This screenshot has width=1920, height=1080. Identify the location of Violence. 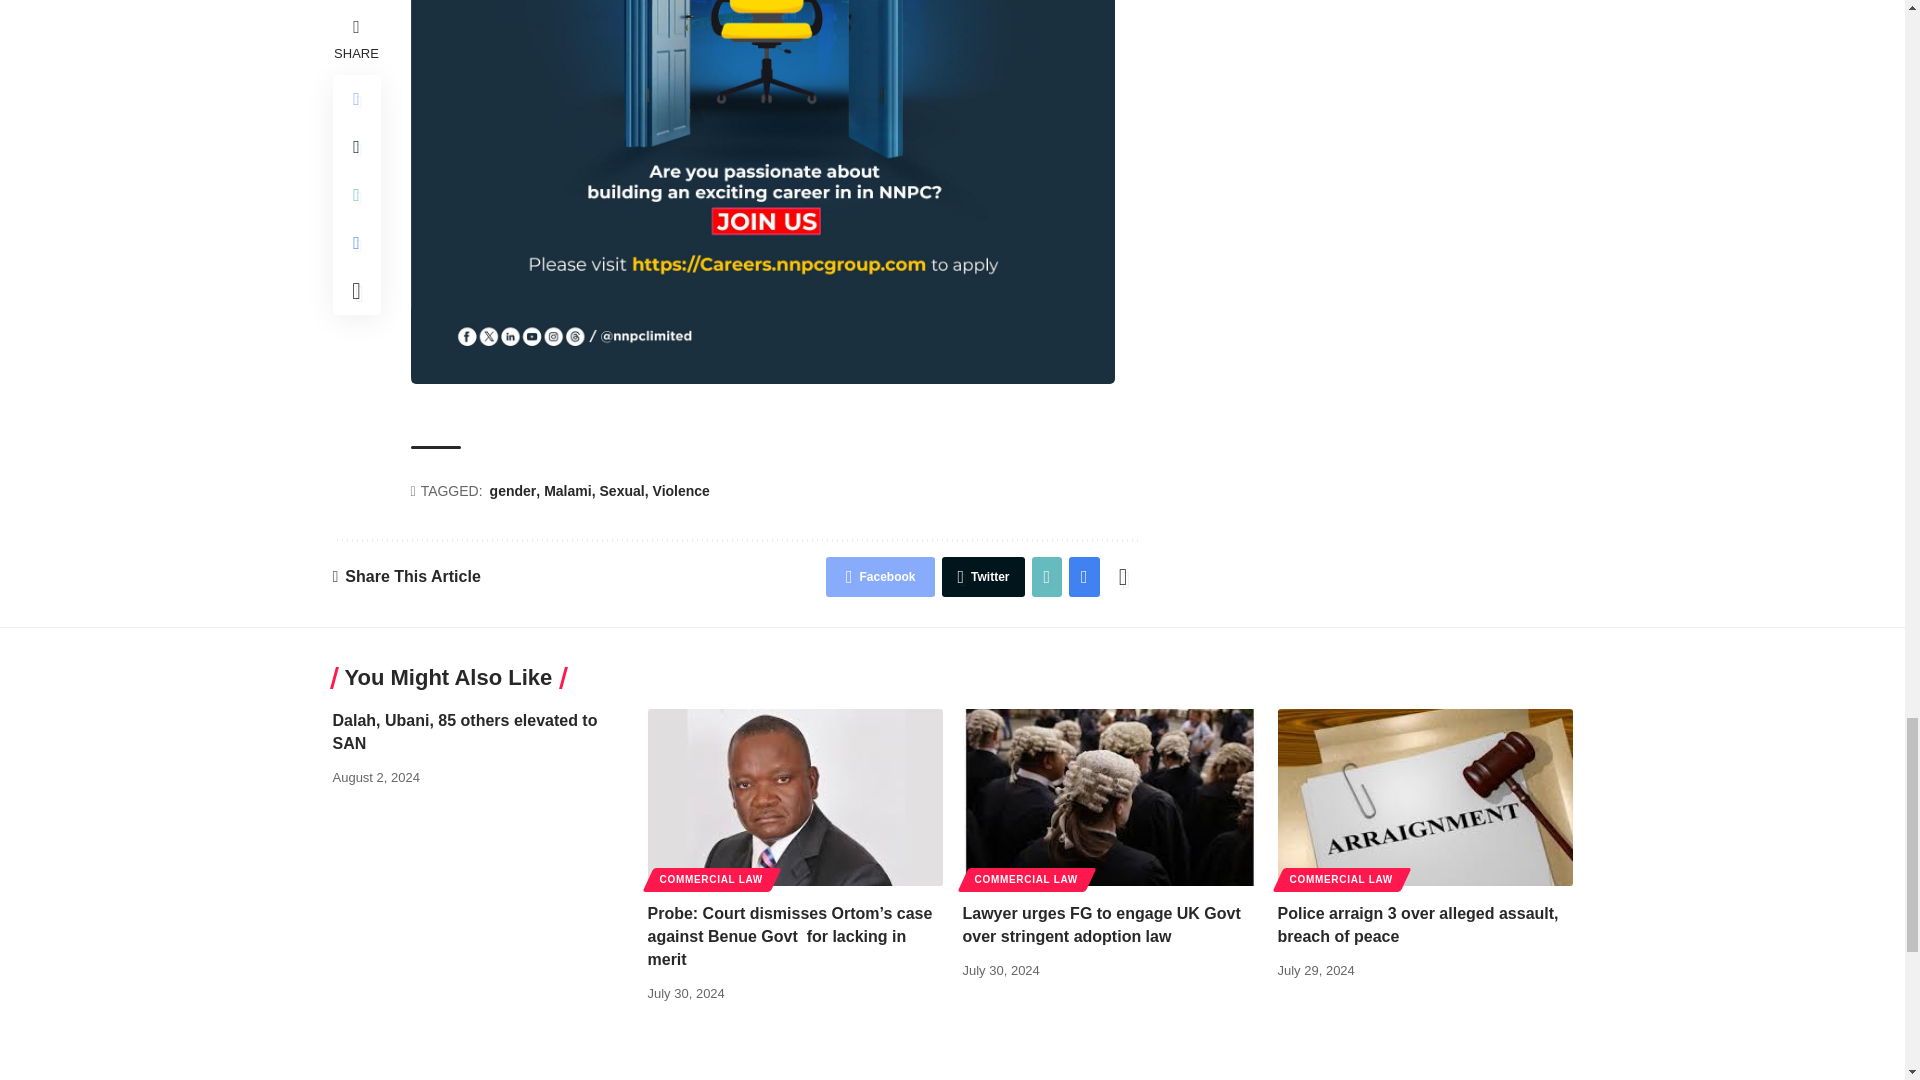
(681, 492).